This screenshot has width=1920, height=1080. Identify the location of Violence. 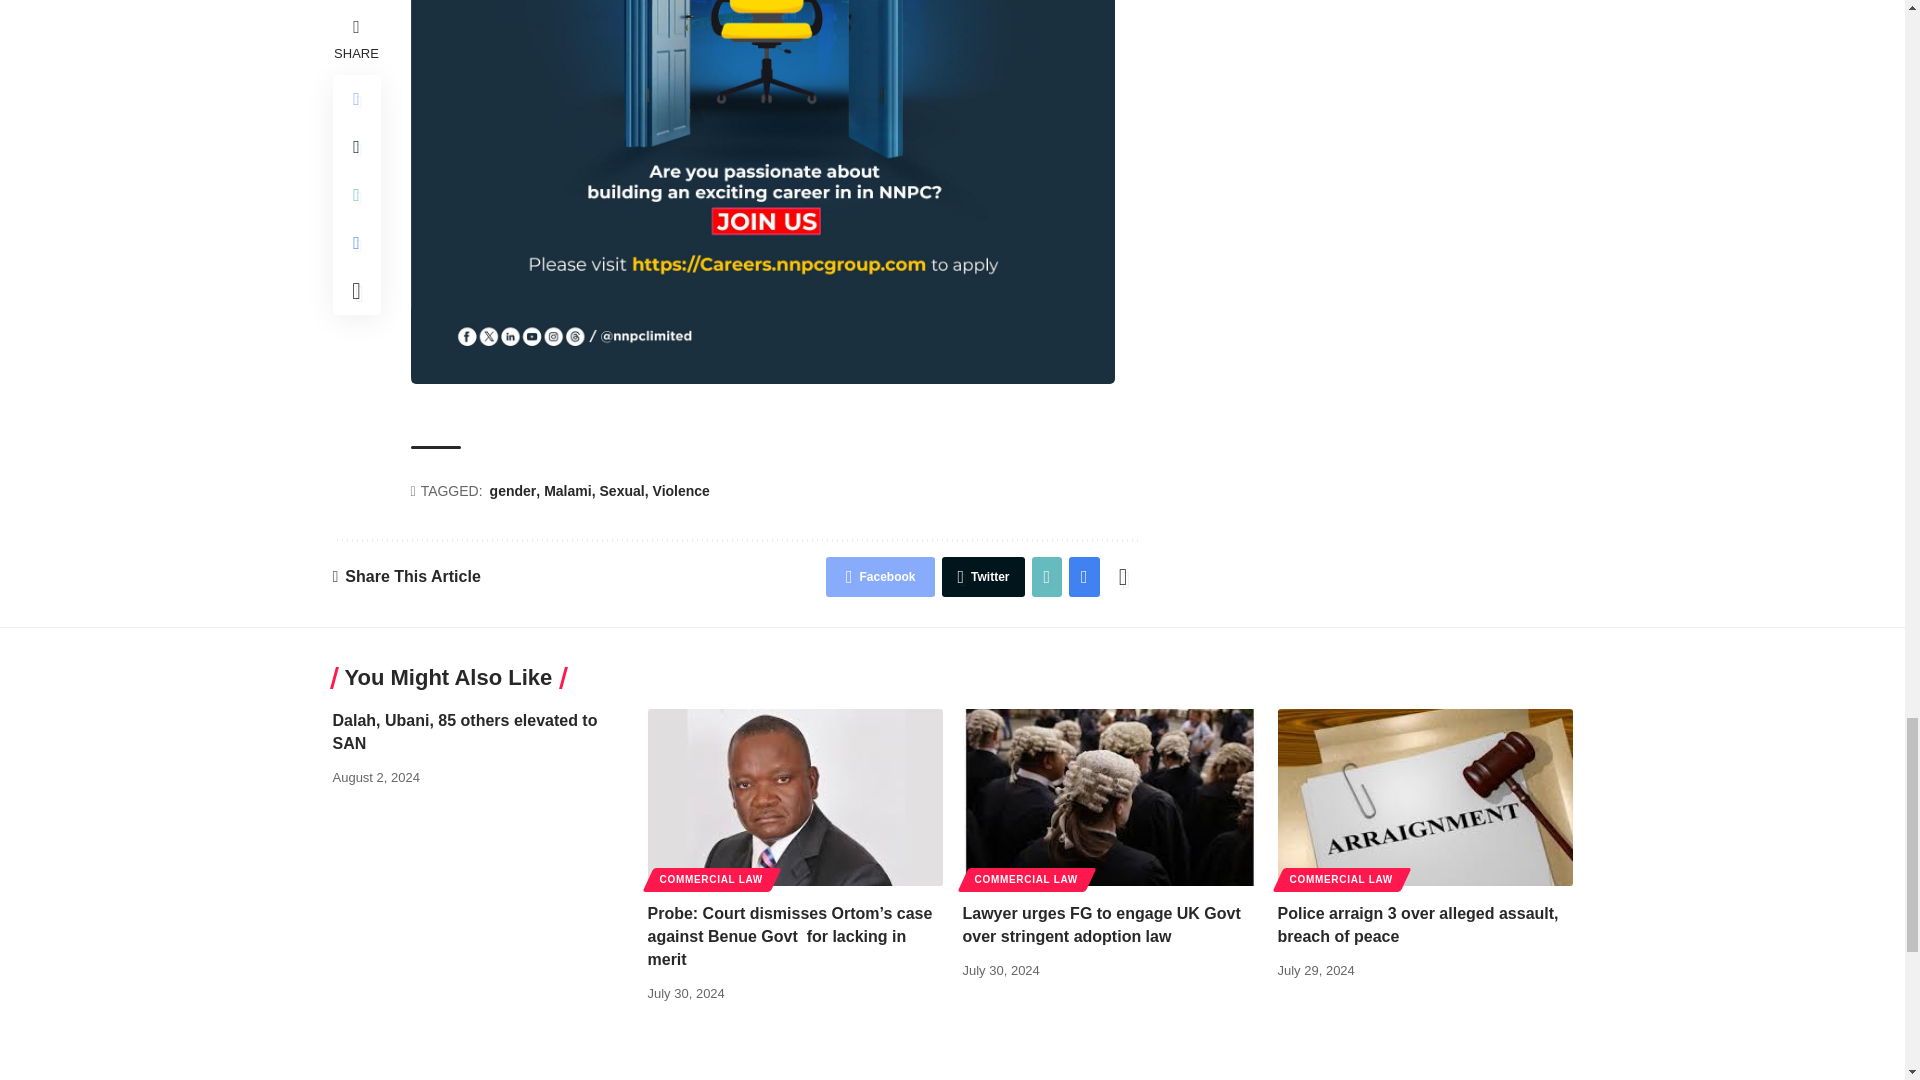
(681, 492).